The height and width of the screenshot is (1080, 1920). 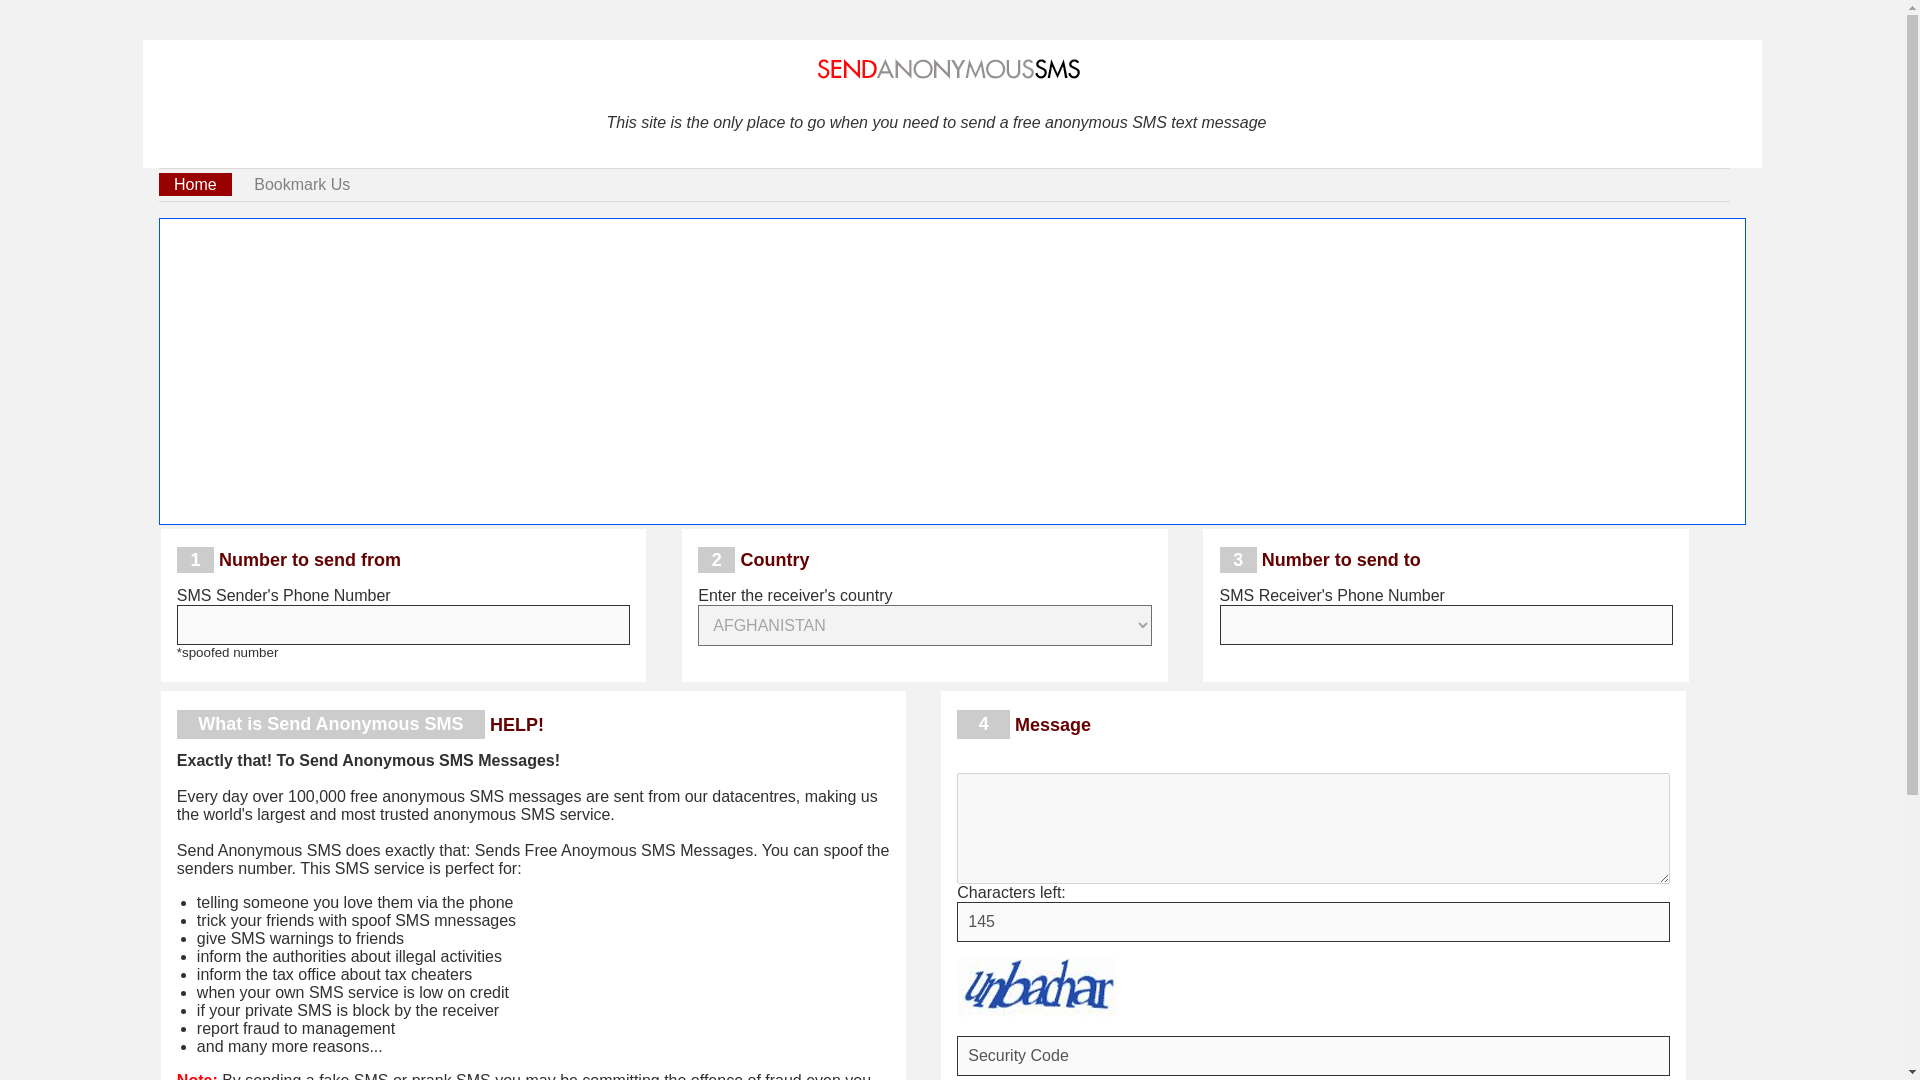 What do you see at coordinates (196, 184) in the screenshot?
I see `Home` at bounding box center [196, 184].